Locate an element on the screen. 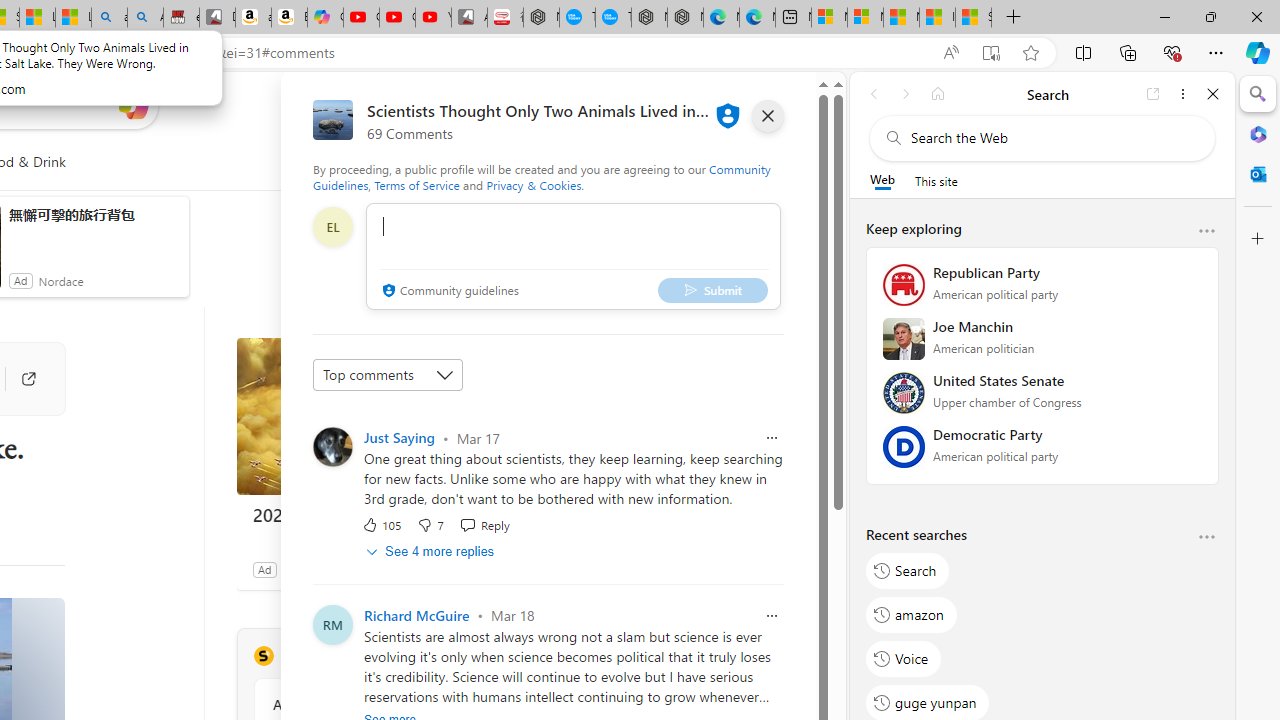 Image resolution: width=1280 pixels, height=720 pixels. Search is located at coordinates (1258, 94).